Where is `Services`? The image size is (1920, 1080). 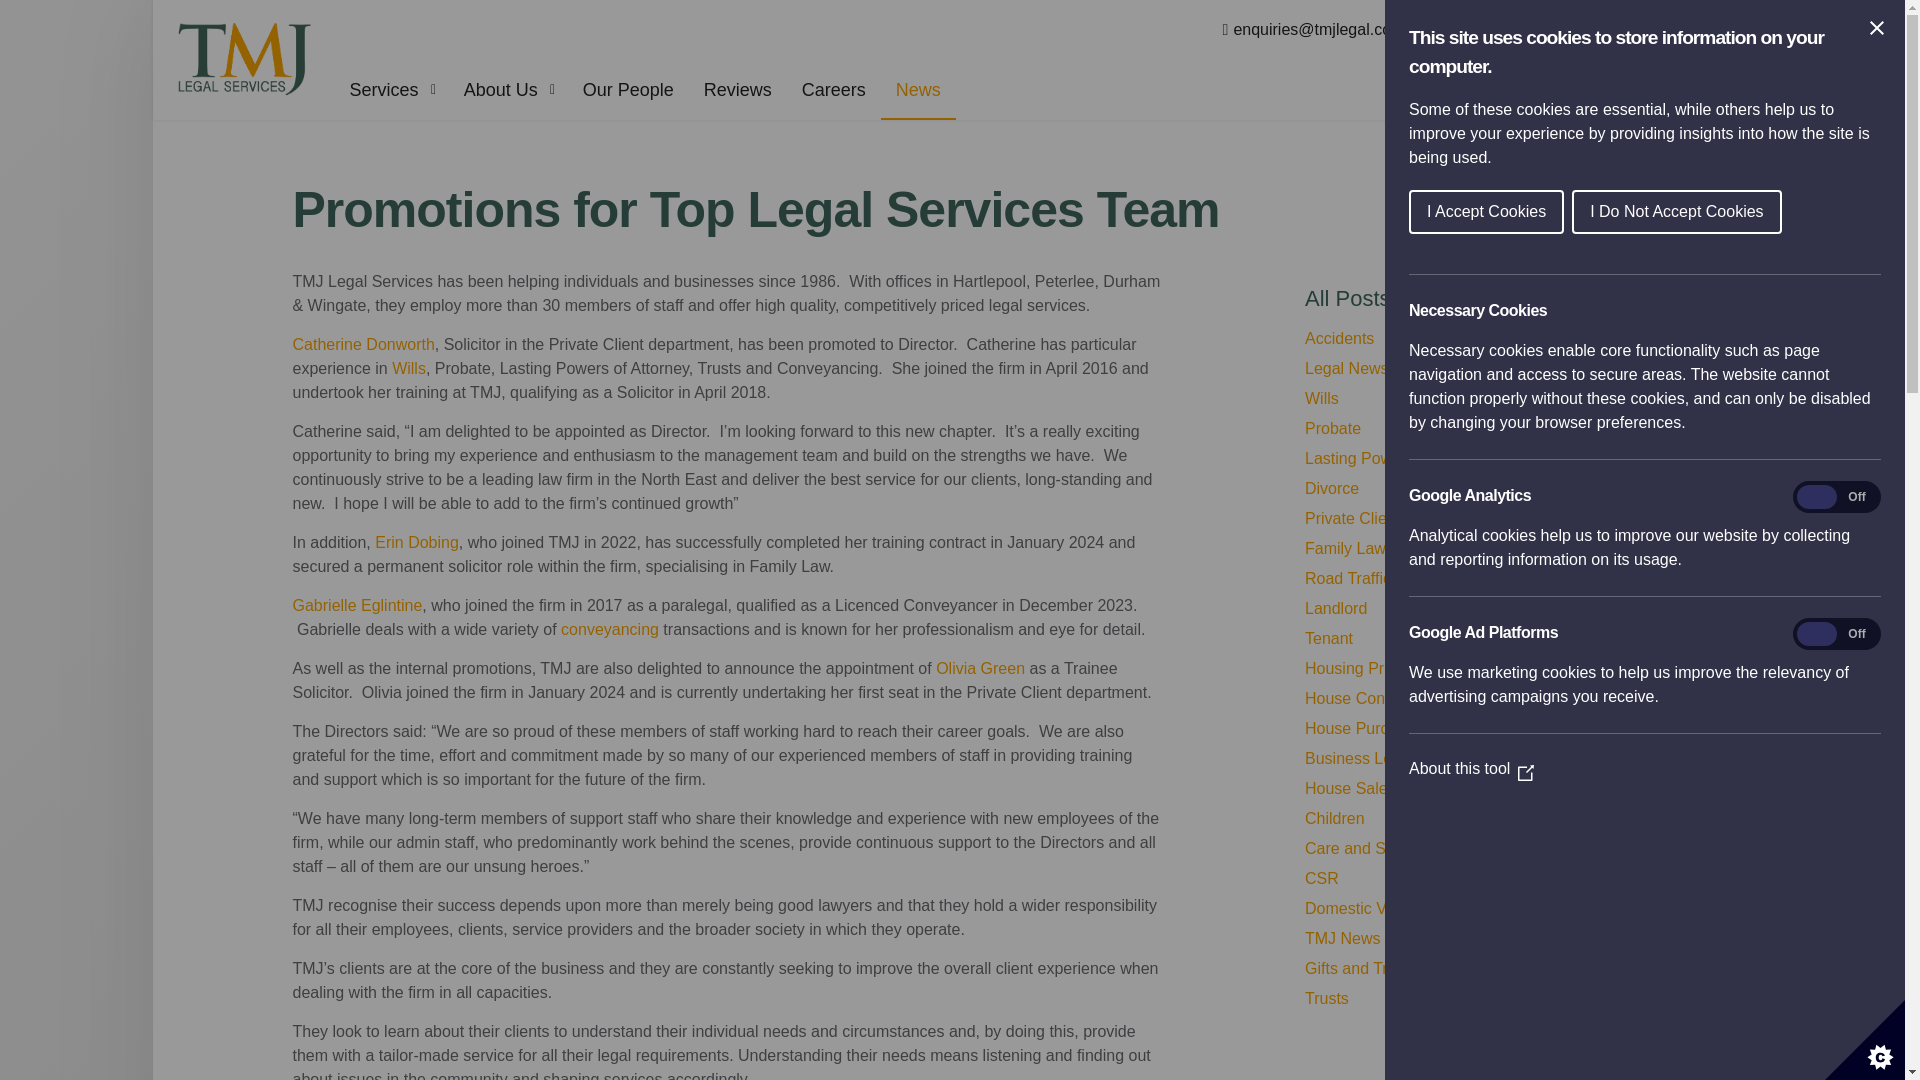
Services is located at coordinates (390, 90).